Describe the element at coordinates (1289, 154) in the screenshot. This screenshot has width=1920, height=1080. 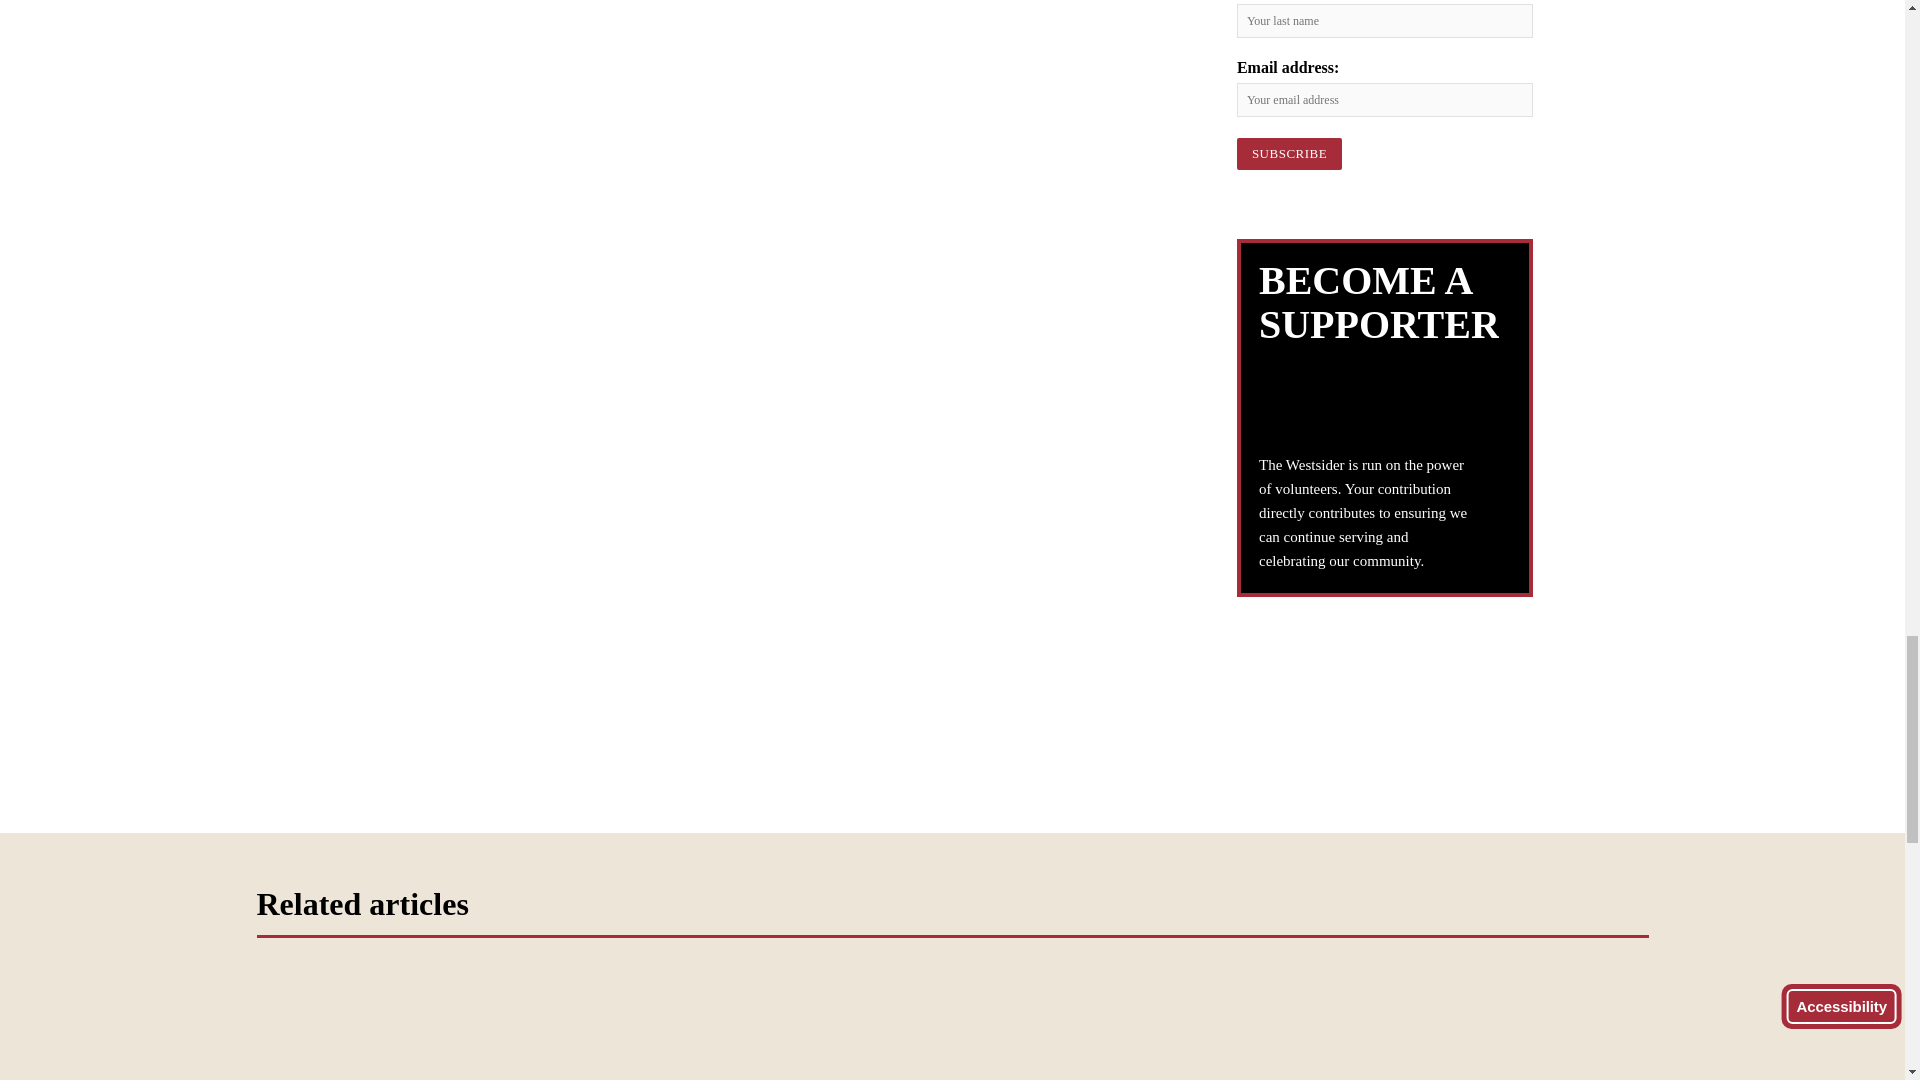
I see `Subscribe` at that location.